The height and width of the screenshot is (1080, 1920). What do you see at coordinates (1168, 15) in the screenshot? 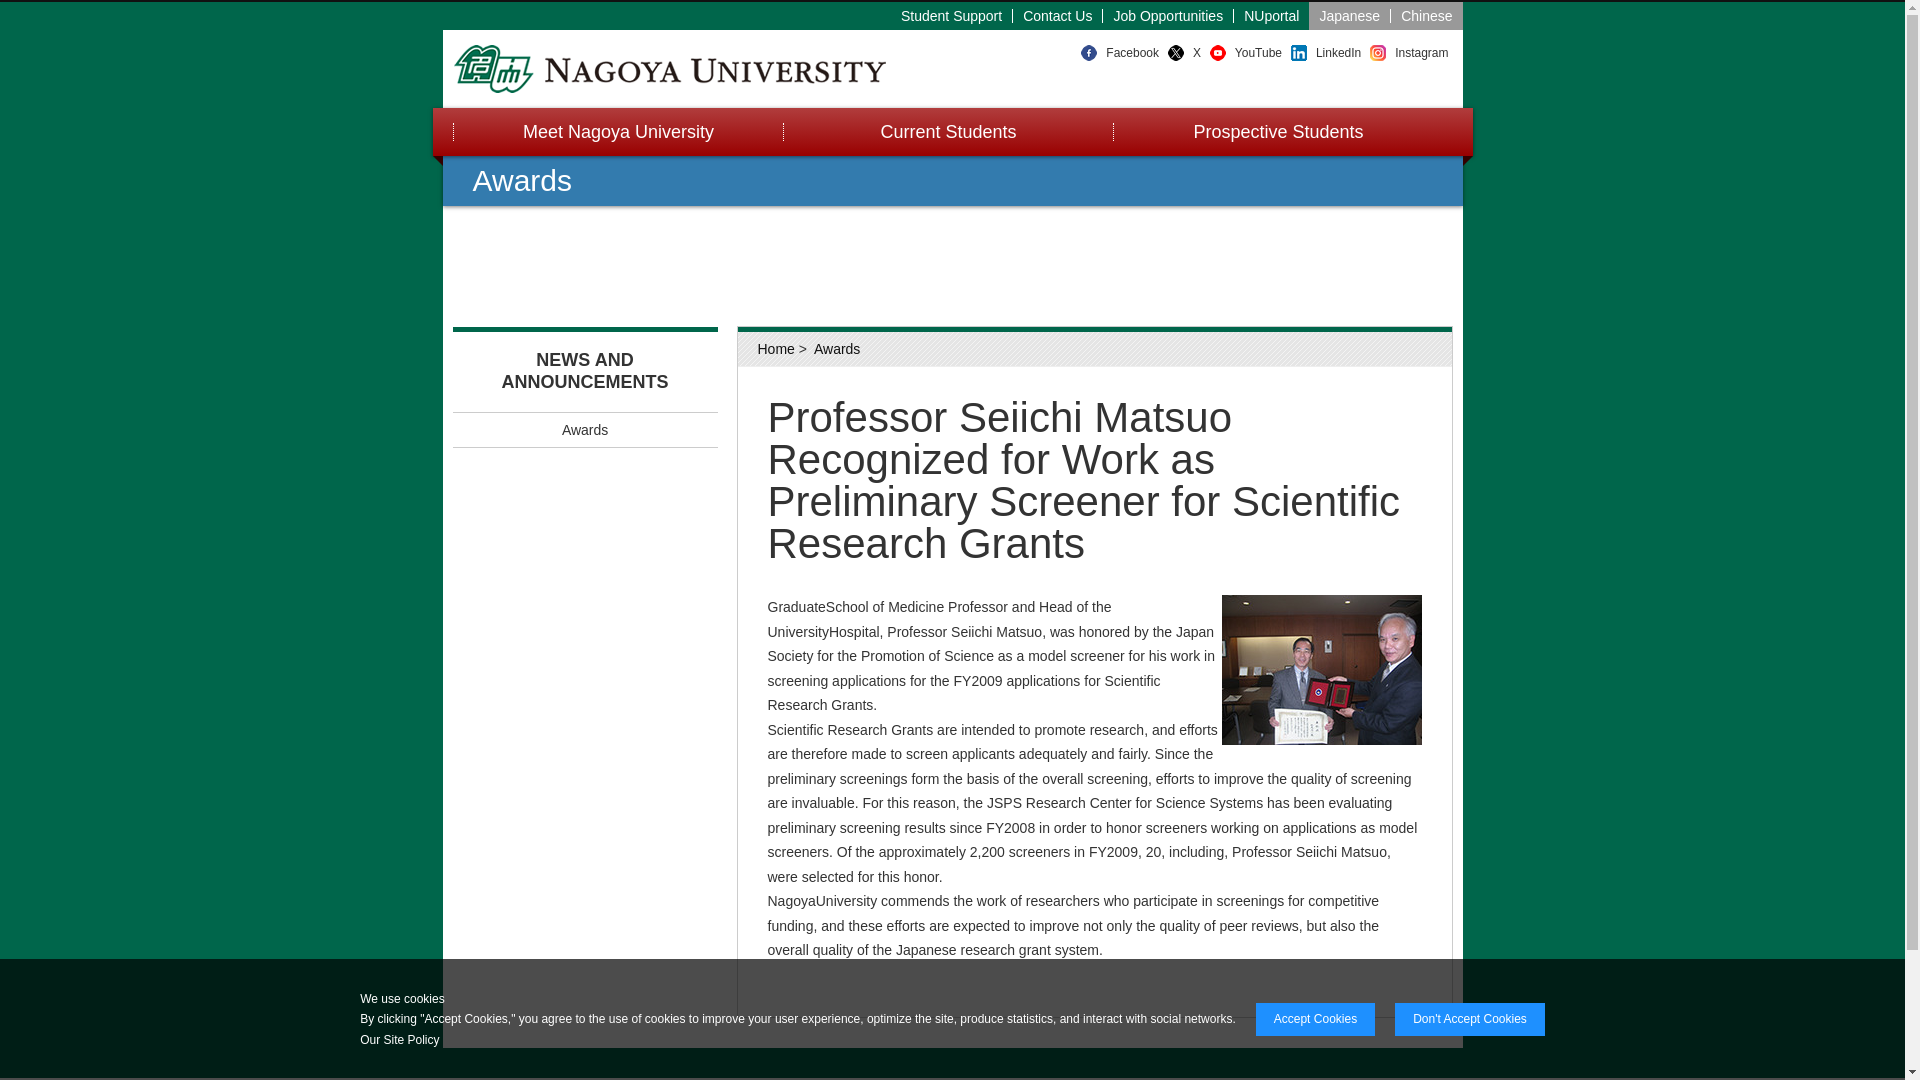
I see `Job Opportunities` at bounding box center [1168, 15].